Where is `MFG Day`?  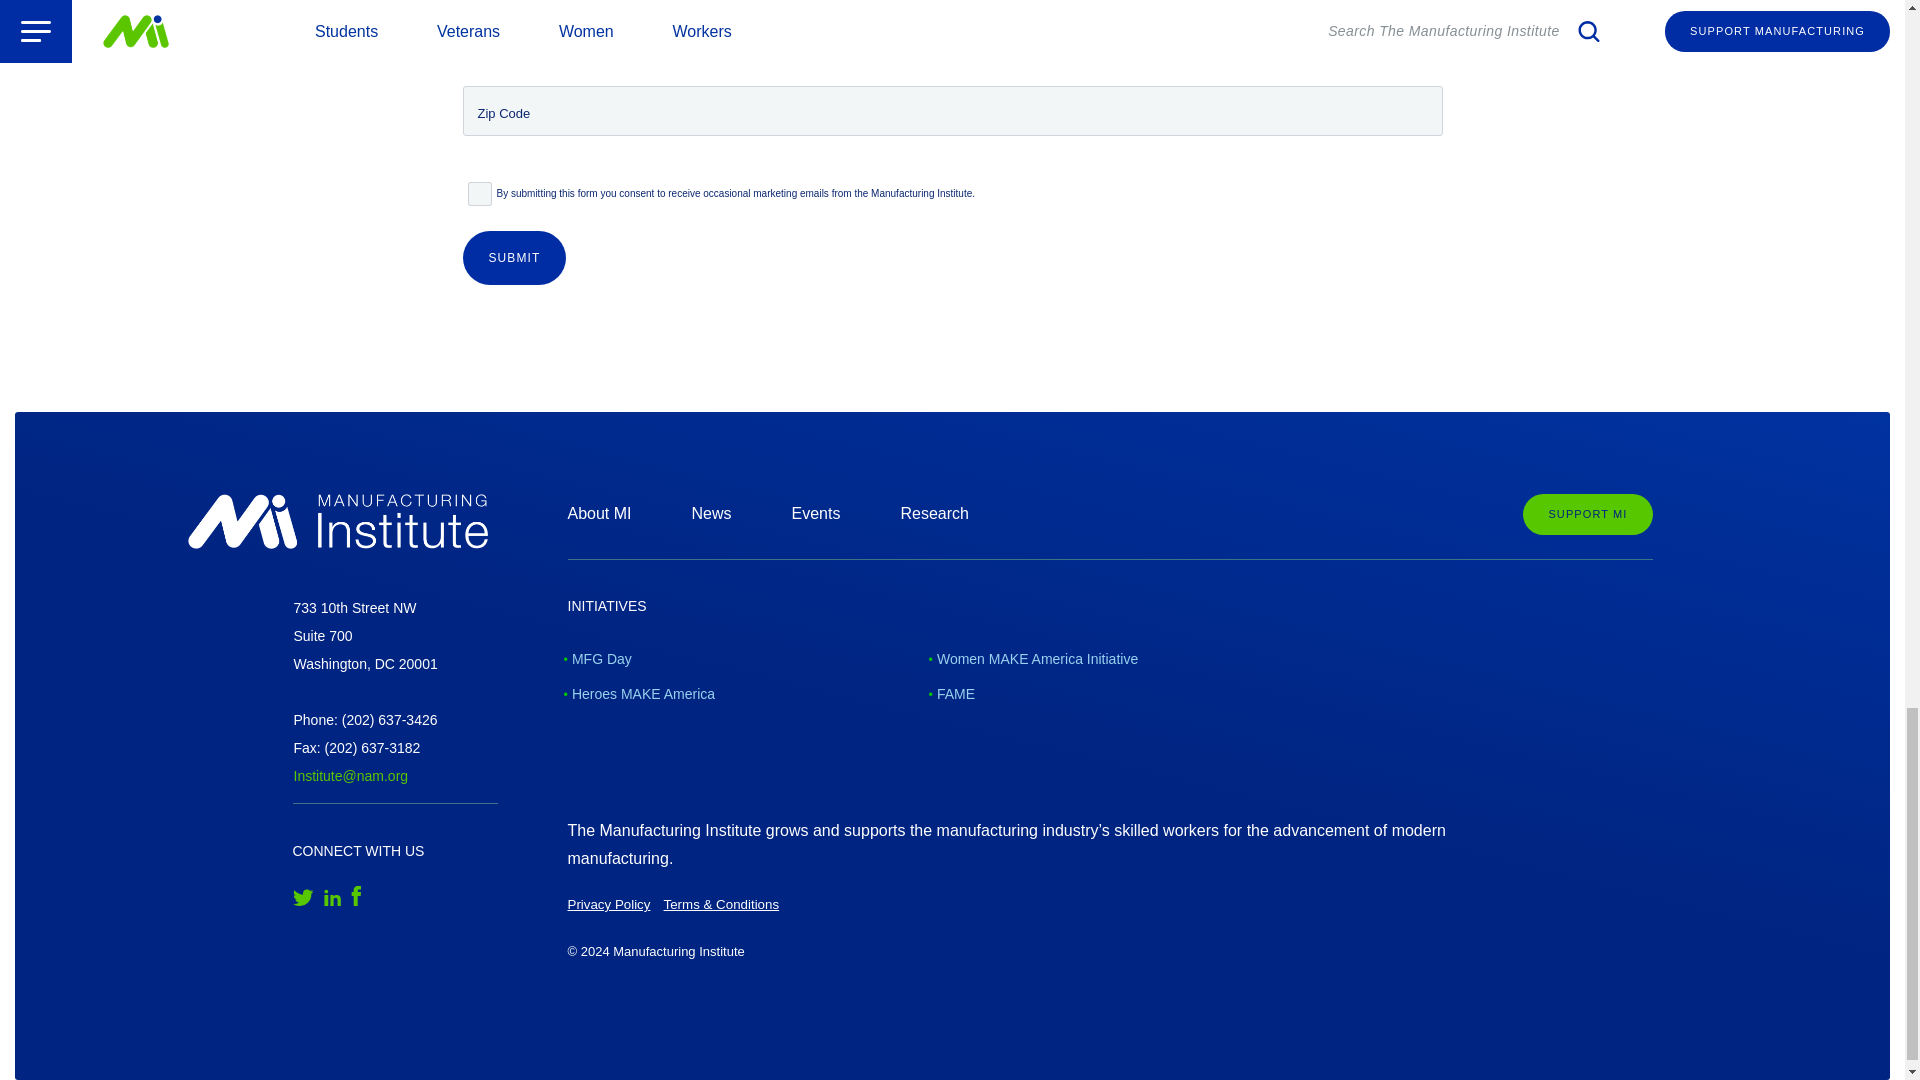
MFG Day is located at coordinates (600, 659).